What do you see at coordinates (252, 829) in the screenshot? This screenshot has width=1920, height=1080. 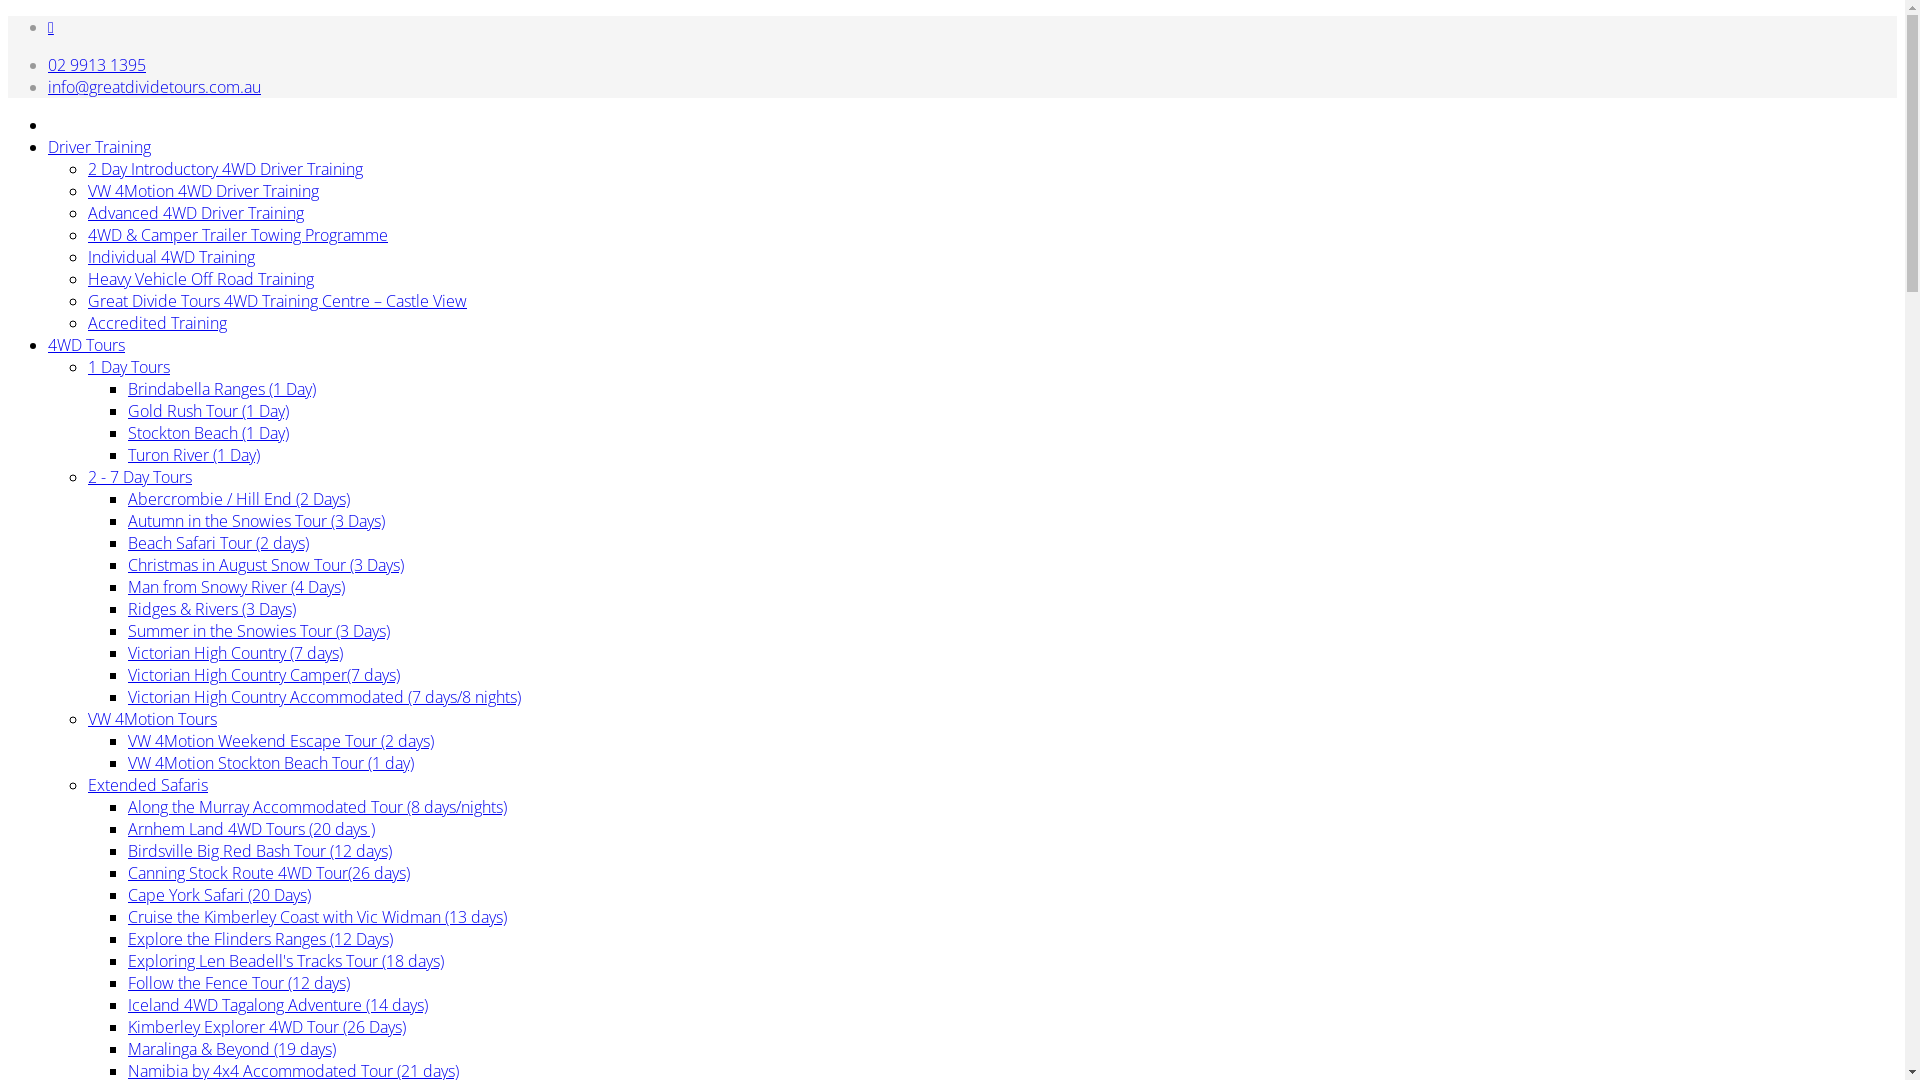 I see `Arnhem Land 4WD Tours (20 days )` at bounding box center [252, 829].